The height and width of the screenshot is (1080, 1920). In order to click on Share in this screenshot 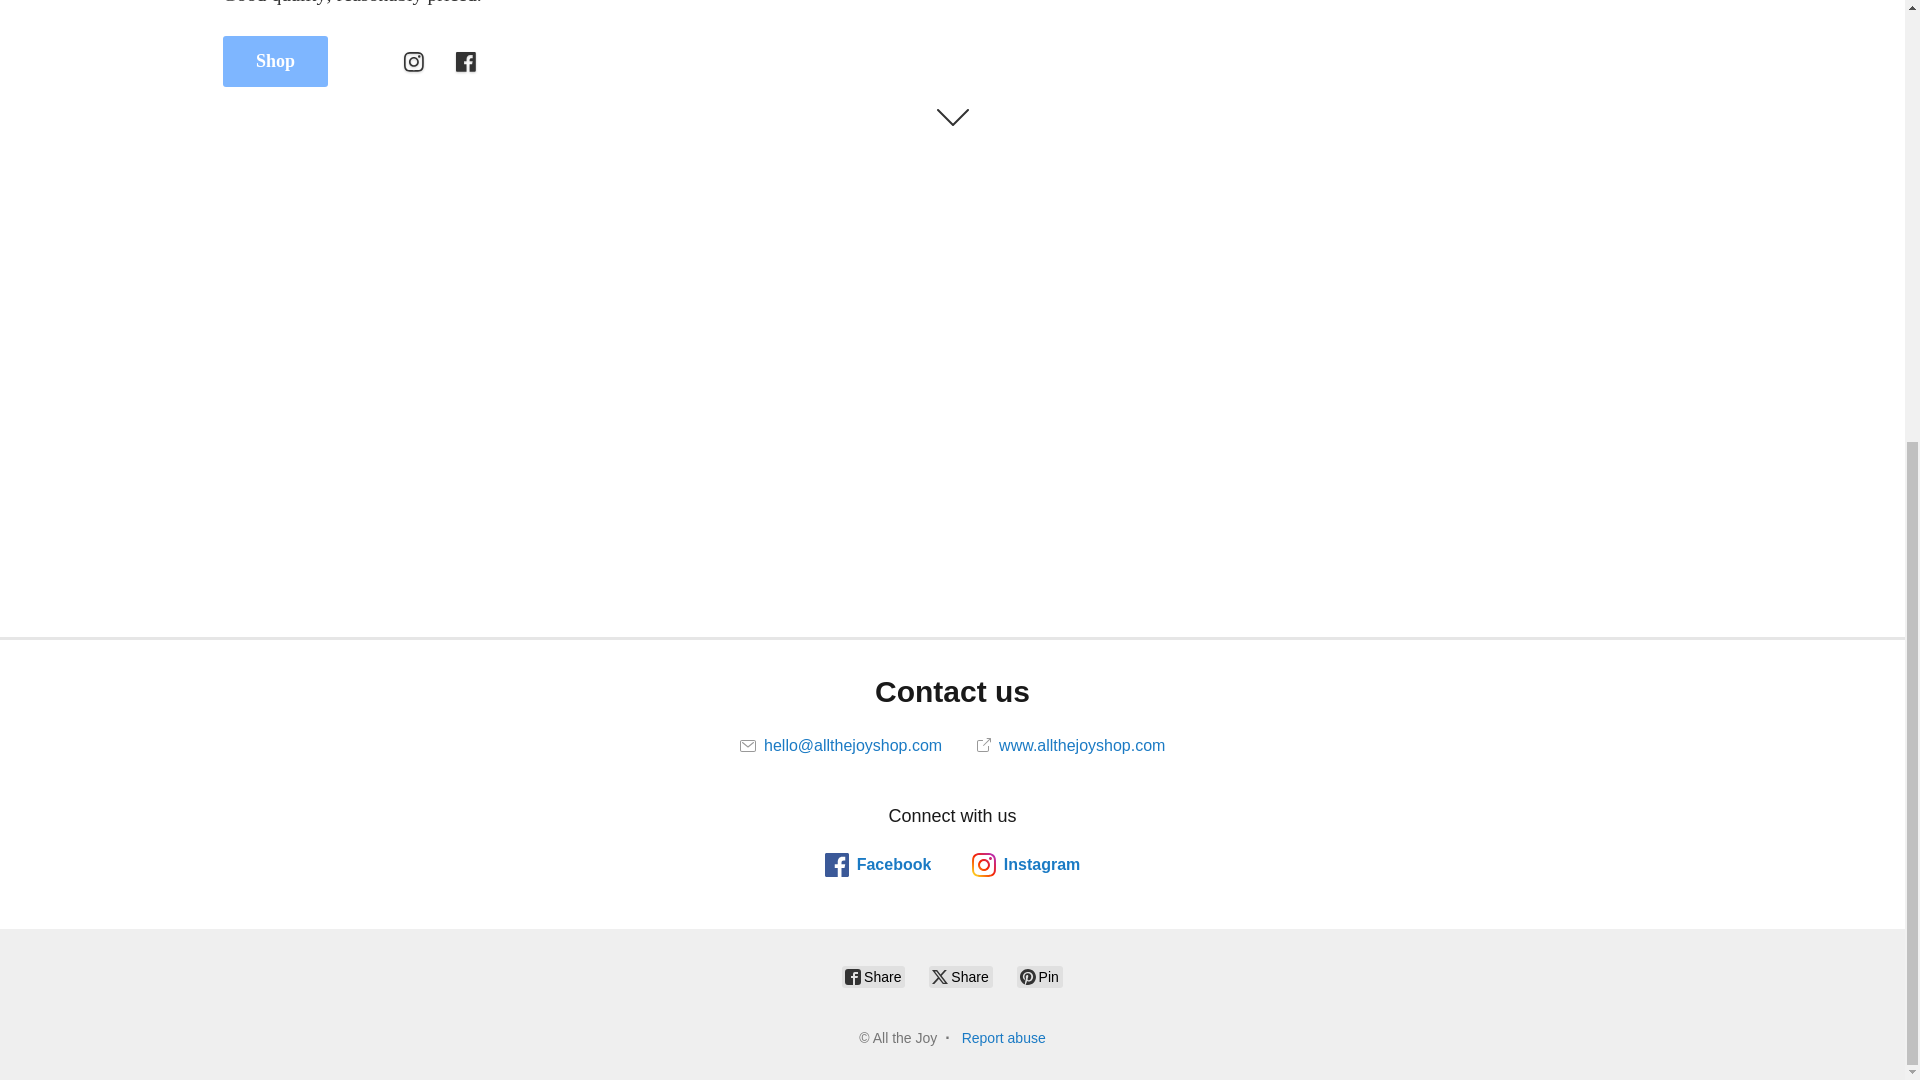, I will do `click(873, 976)`.